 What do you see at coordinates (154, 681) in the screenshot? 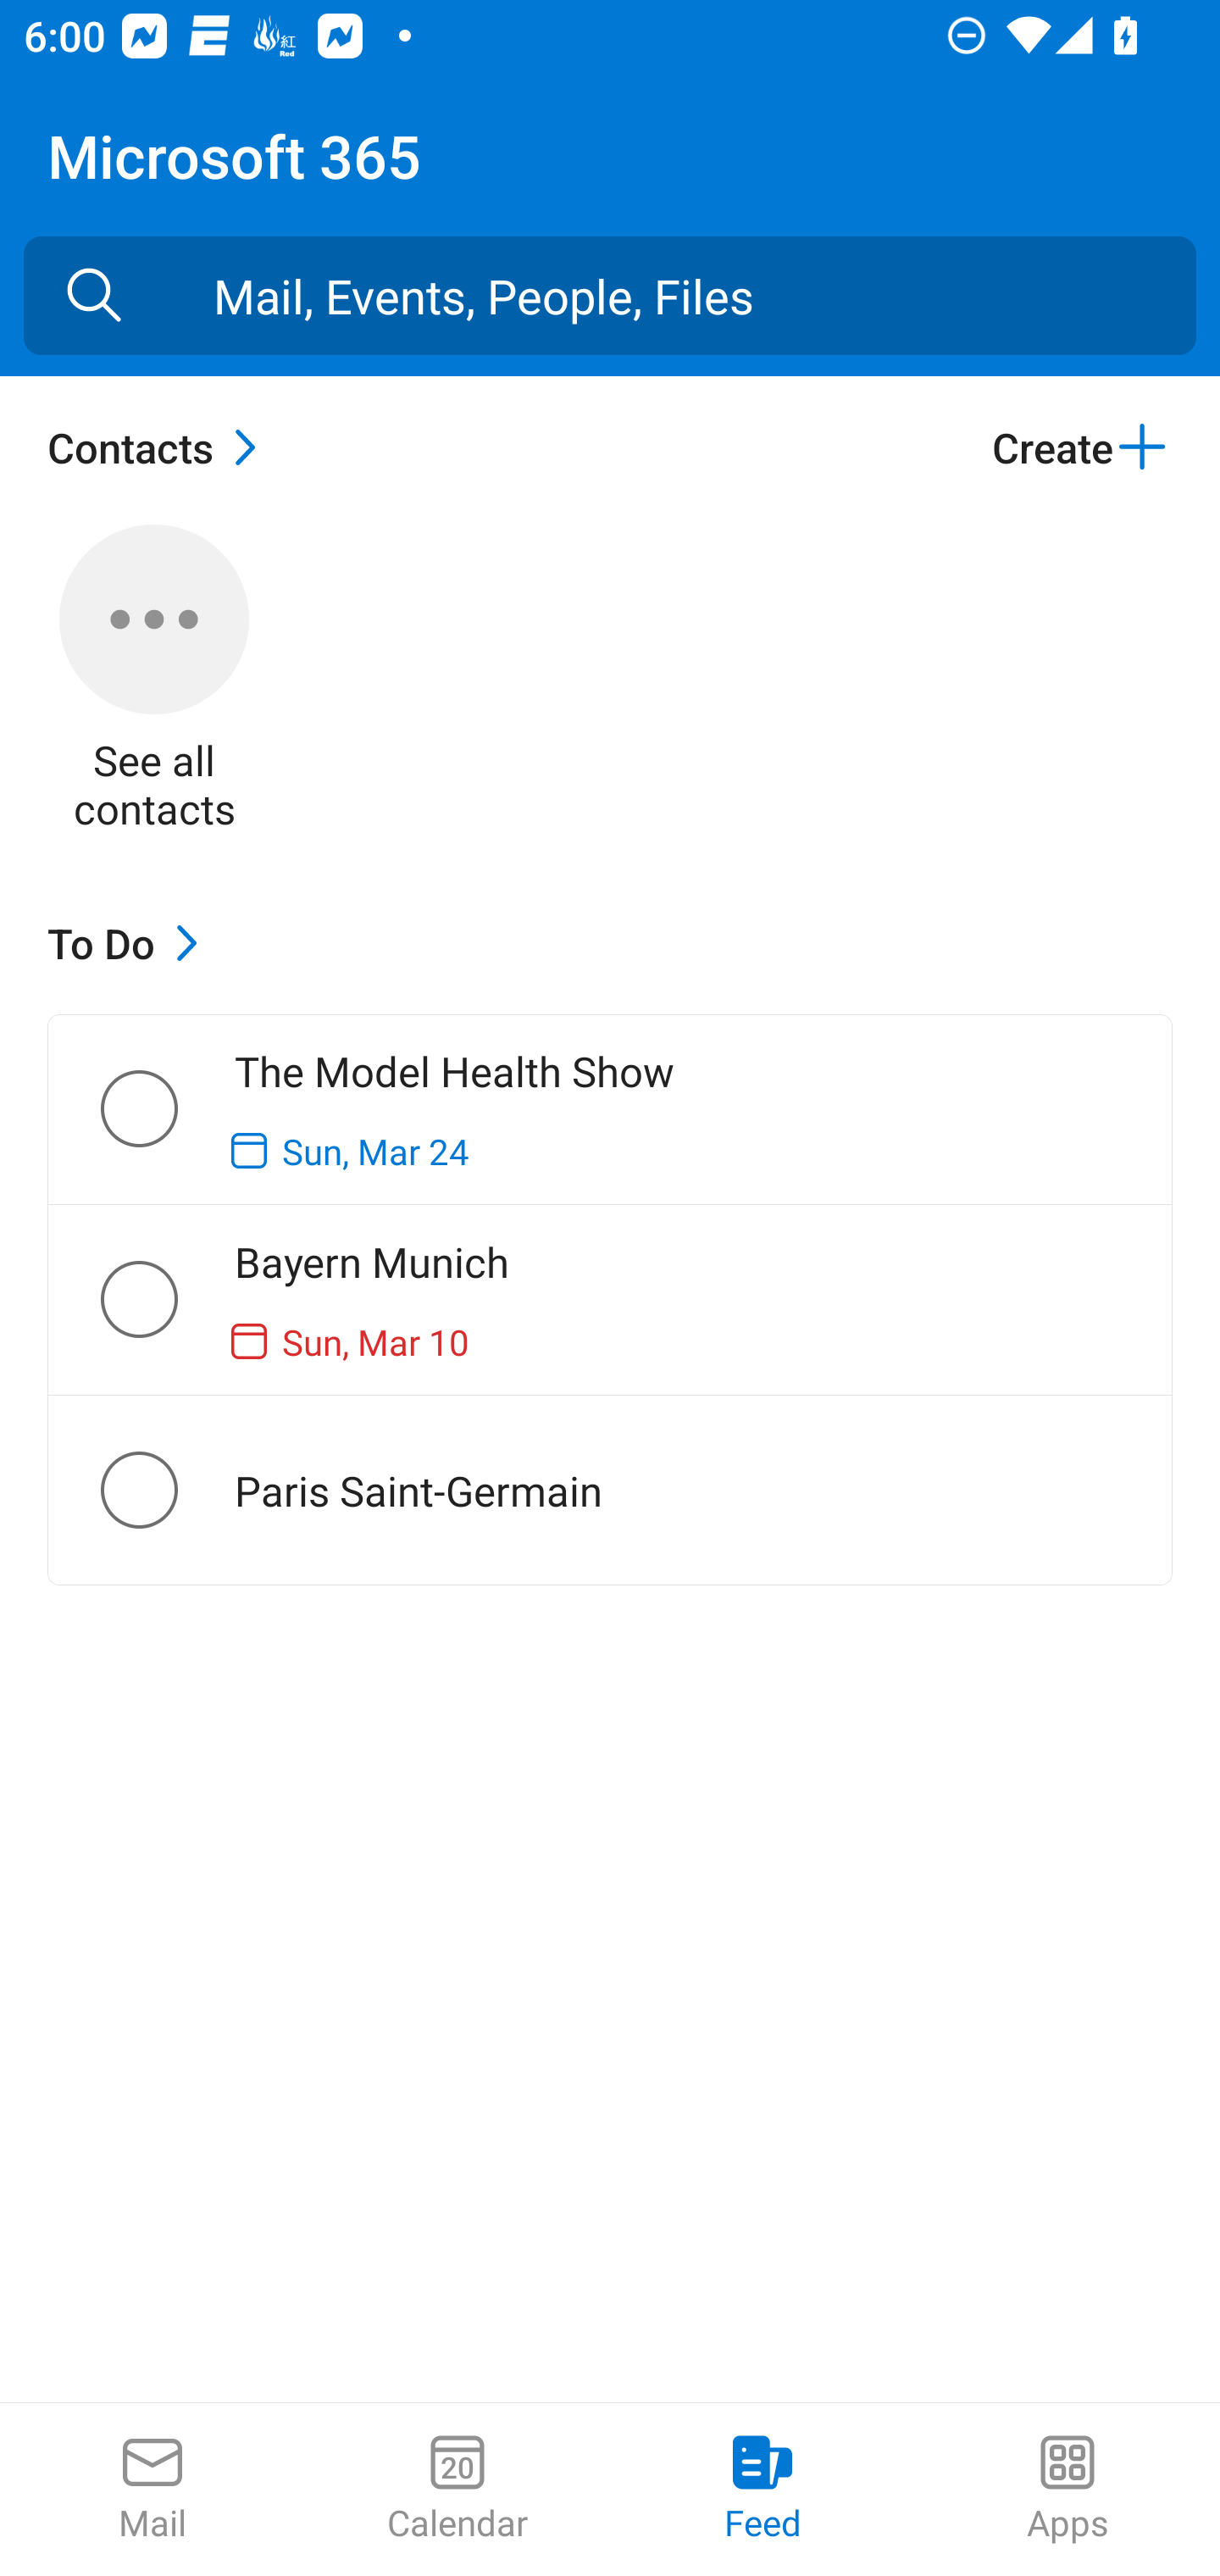
I see `See all contacts` at bounding box center [154, 681].